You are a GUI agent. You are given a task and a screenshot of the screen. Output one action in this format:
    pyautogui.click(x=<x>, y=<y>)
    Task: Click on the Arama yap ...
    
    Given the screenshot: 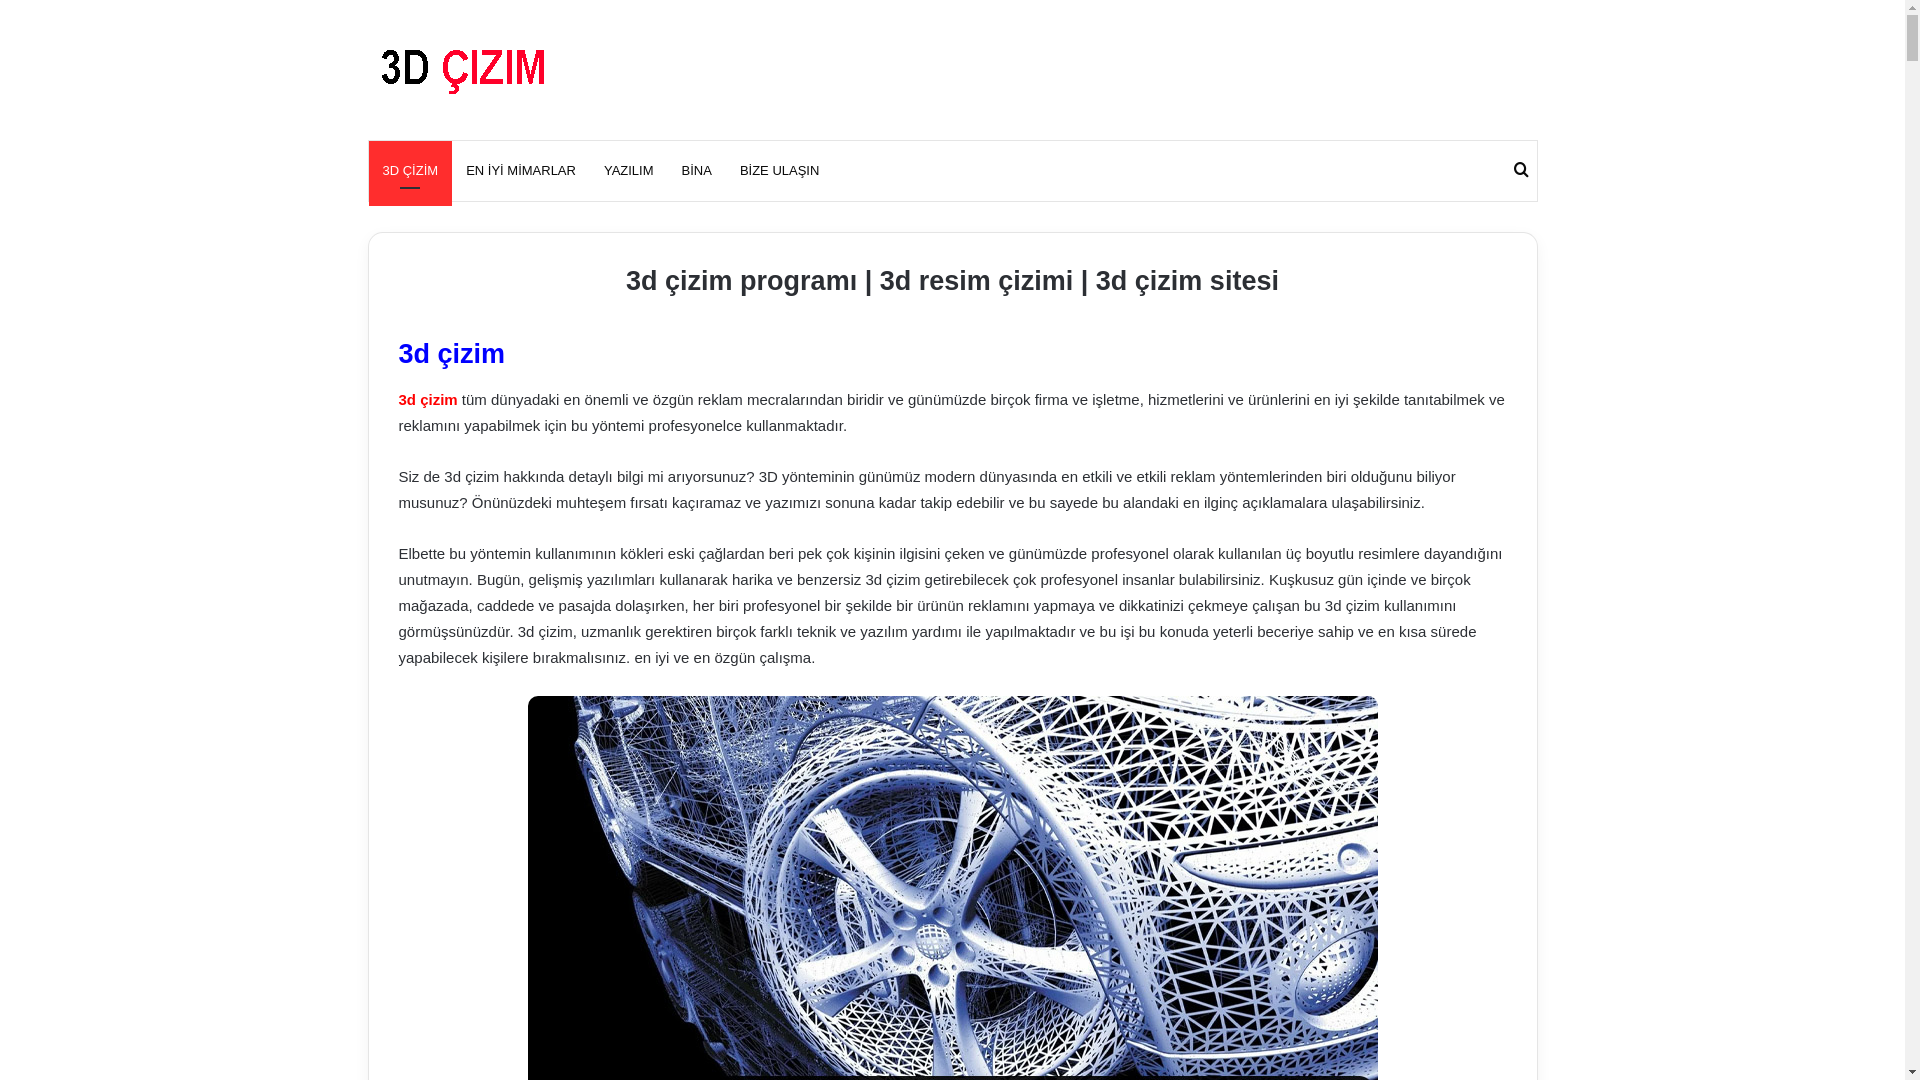 What is the action you would take?
    pyautogui.click(x=1521, y=171)
    